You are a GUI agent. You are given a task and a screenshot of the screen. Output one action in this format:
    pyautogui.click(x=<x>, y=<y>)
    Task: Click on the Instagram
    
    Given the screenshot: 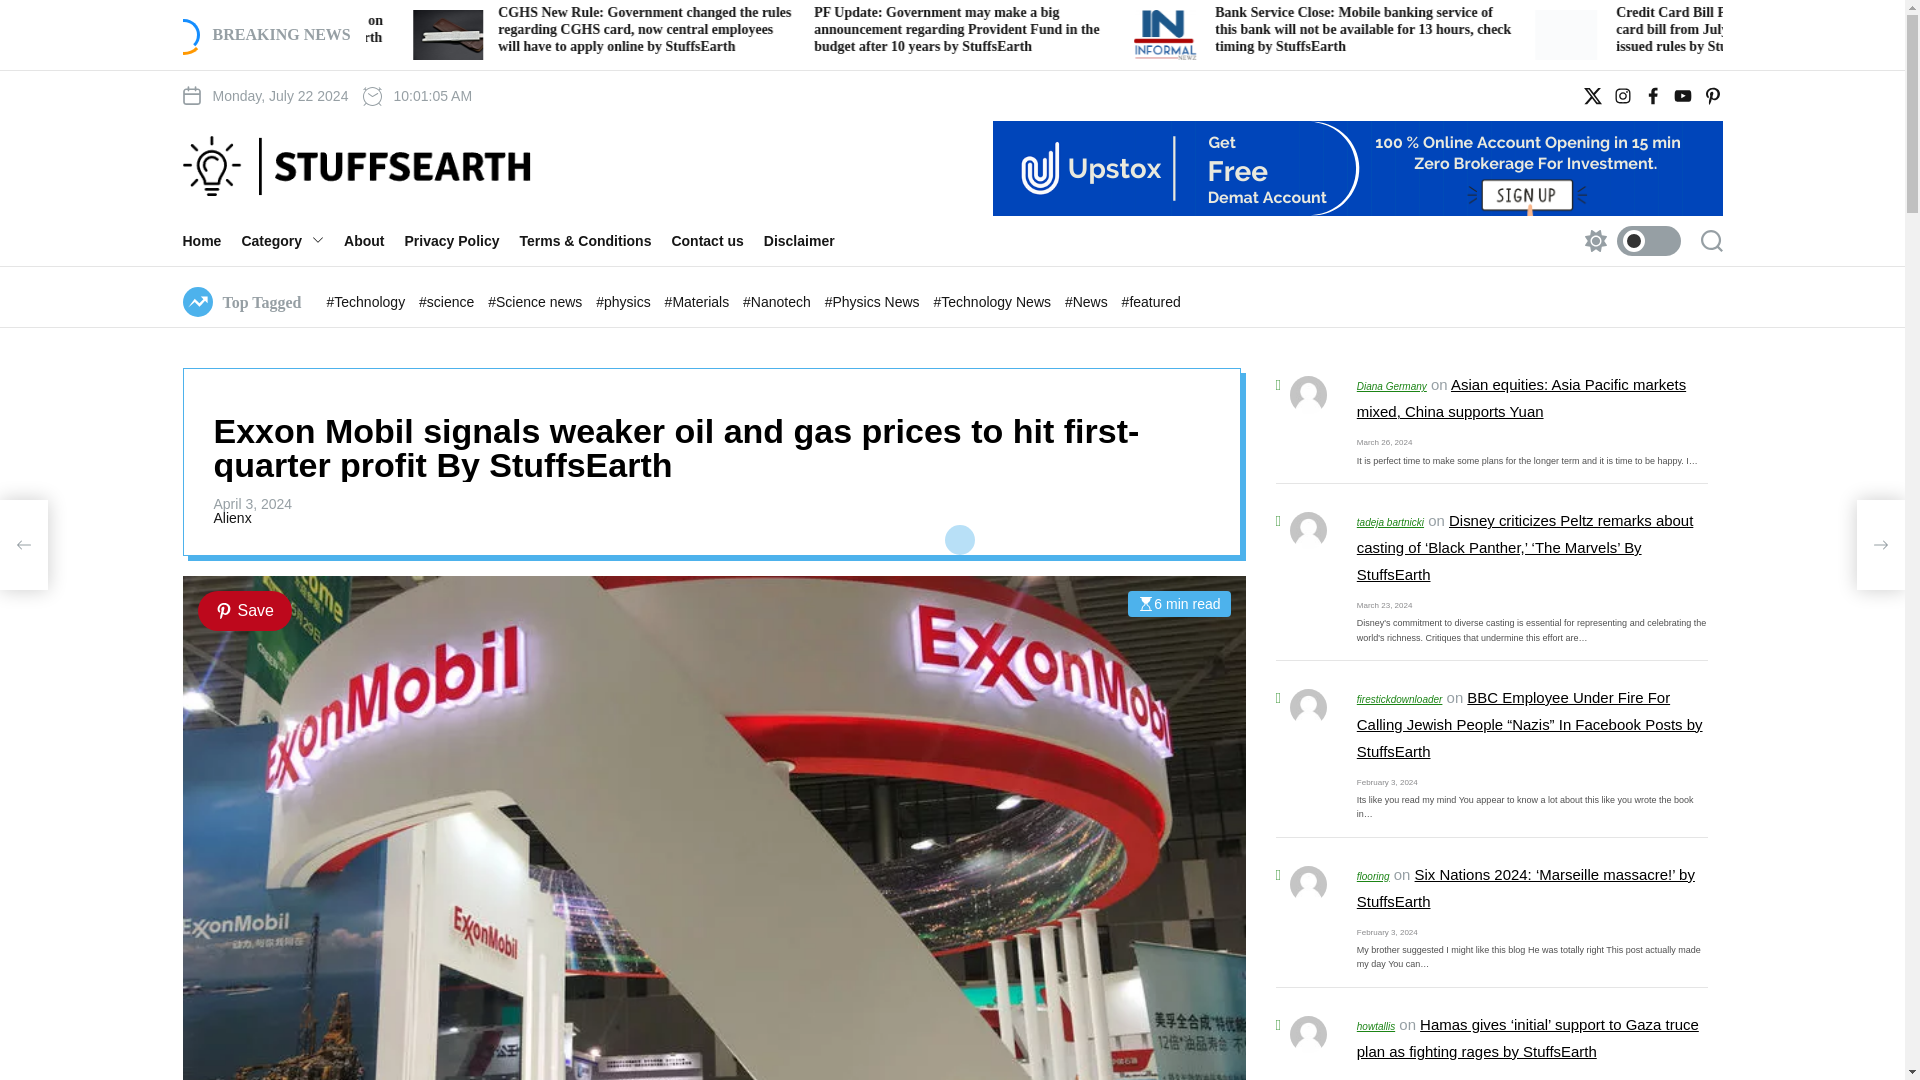 What is the action you would take?
    pyautogui.click(x=1622, y=96)
    